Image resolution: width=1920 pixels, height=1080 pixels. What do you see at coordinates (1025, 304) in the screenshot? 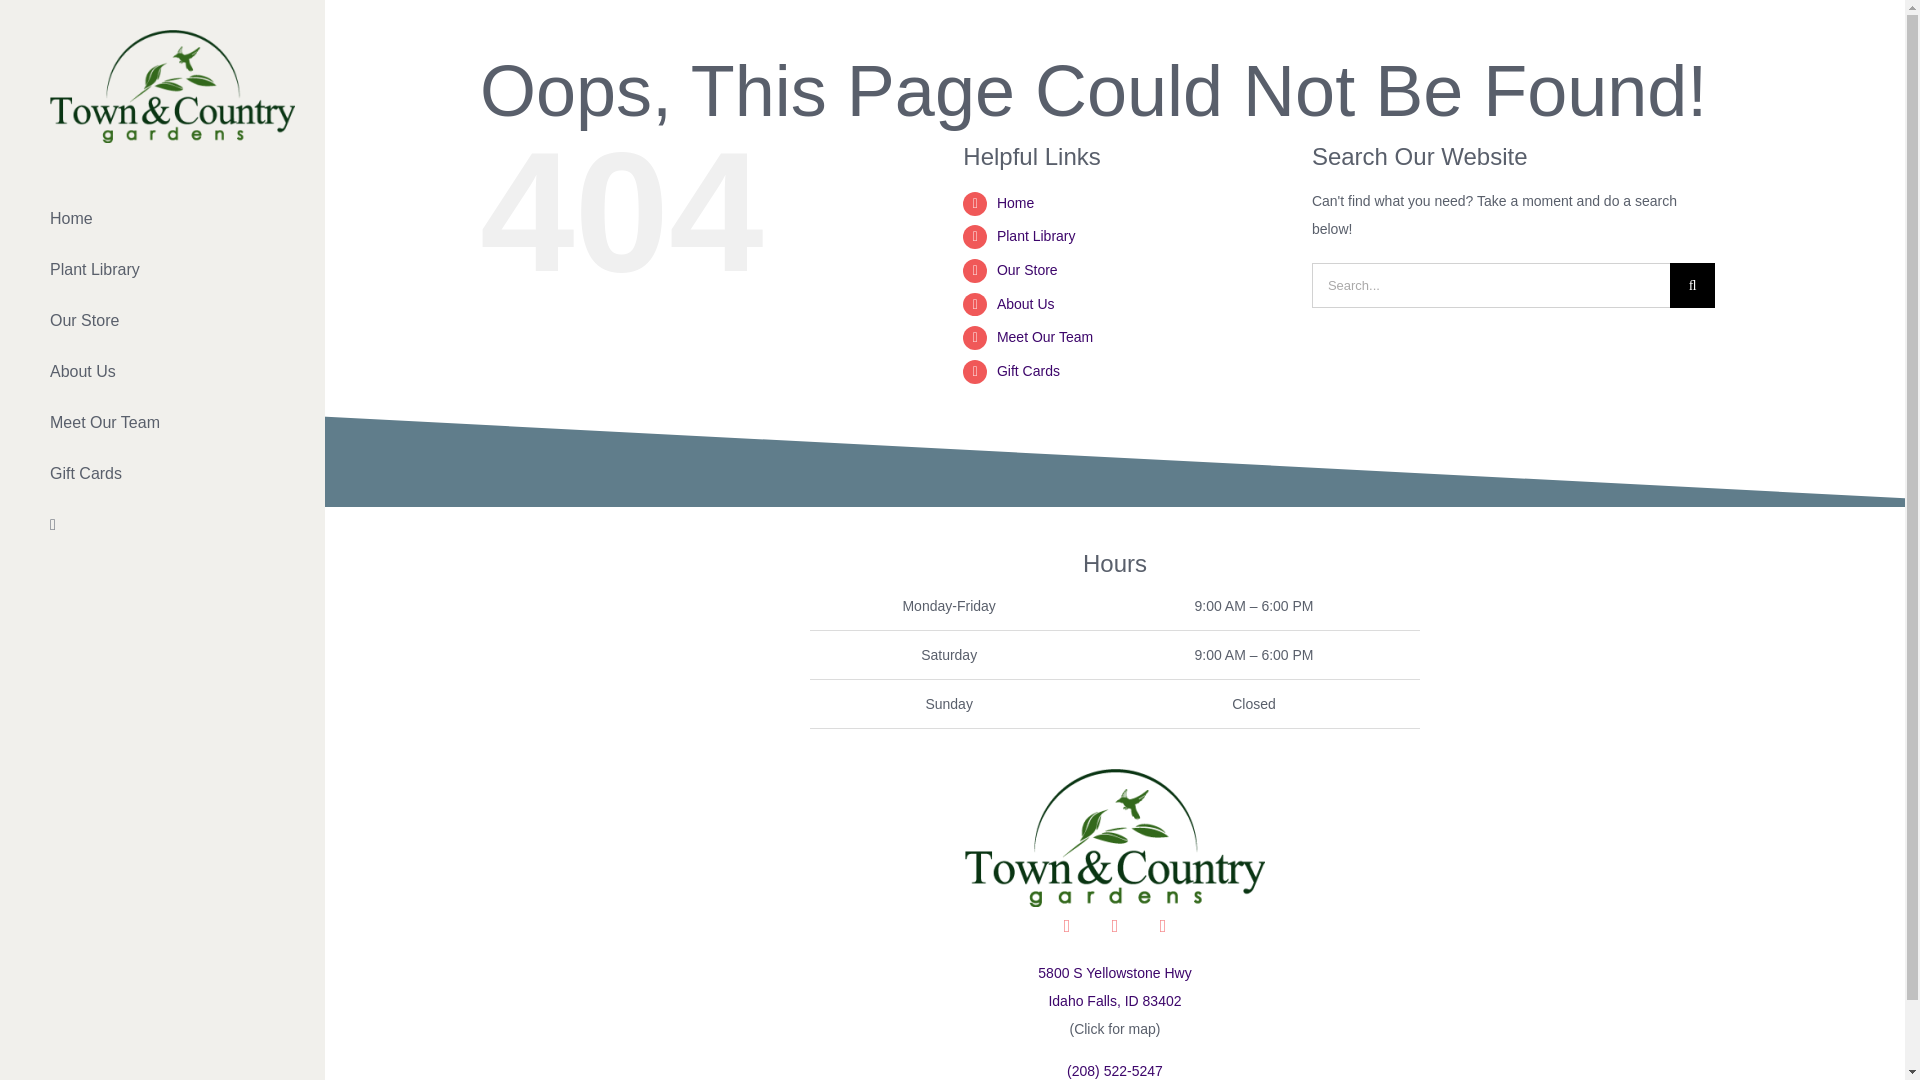
I see `About Us` at bounding box center [1025, 304].